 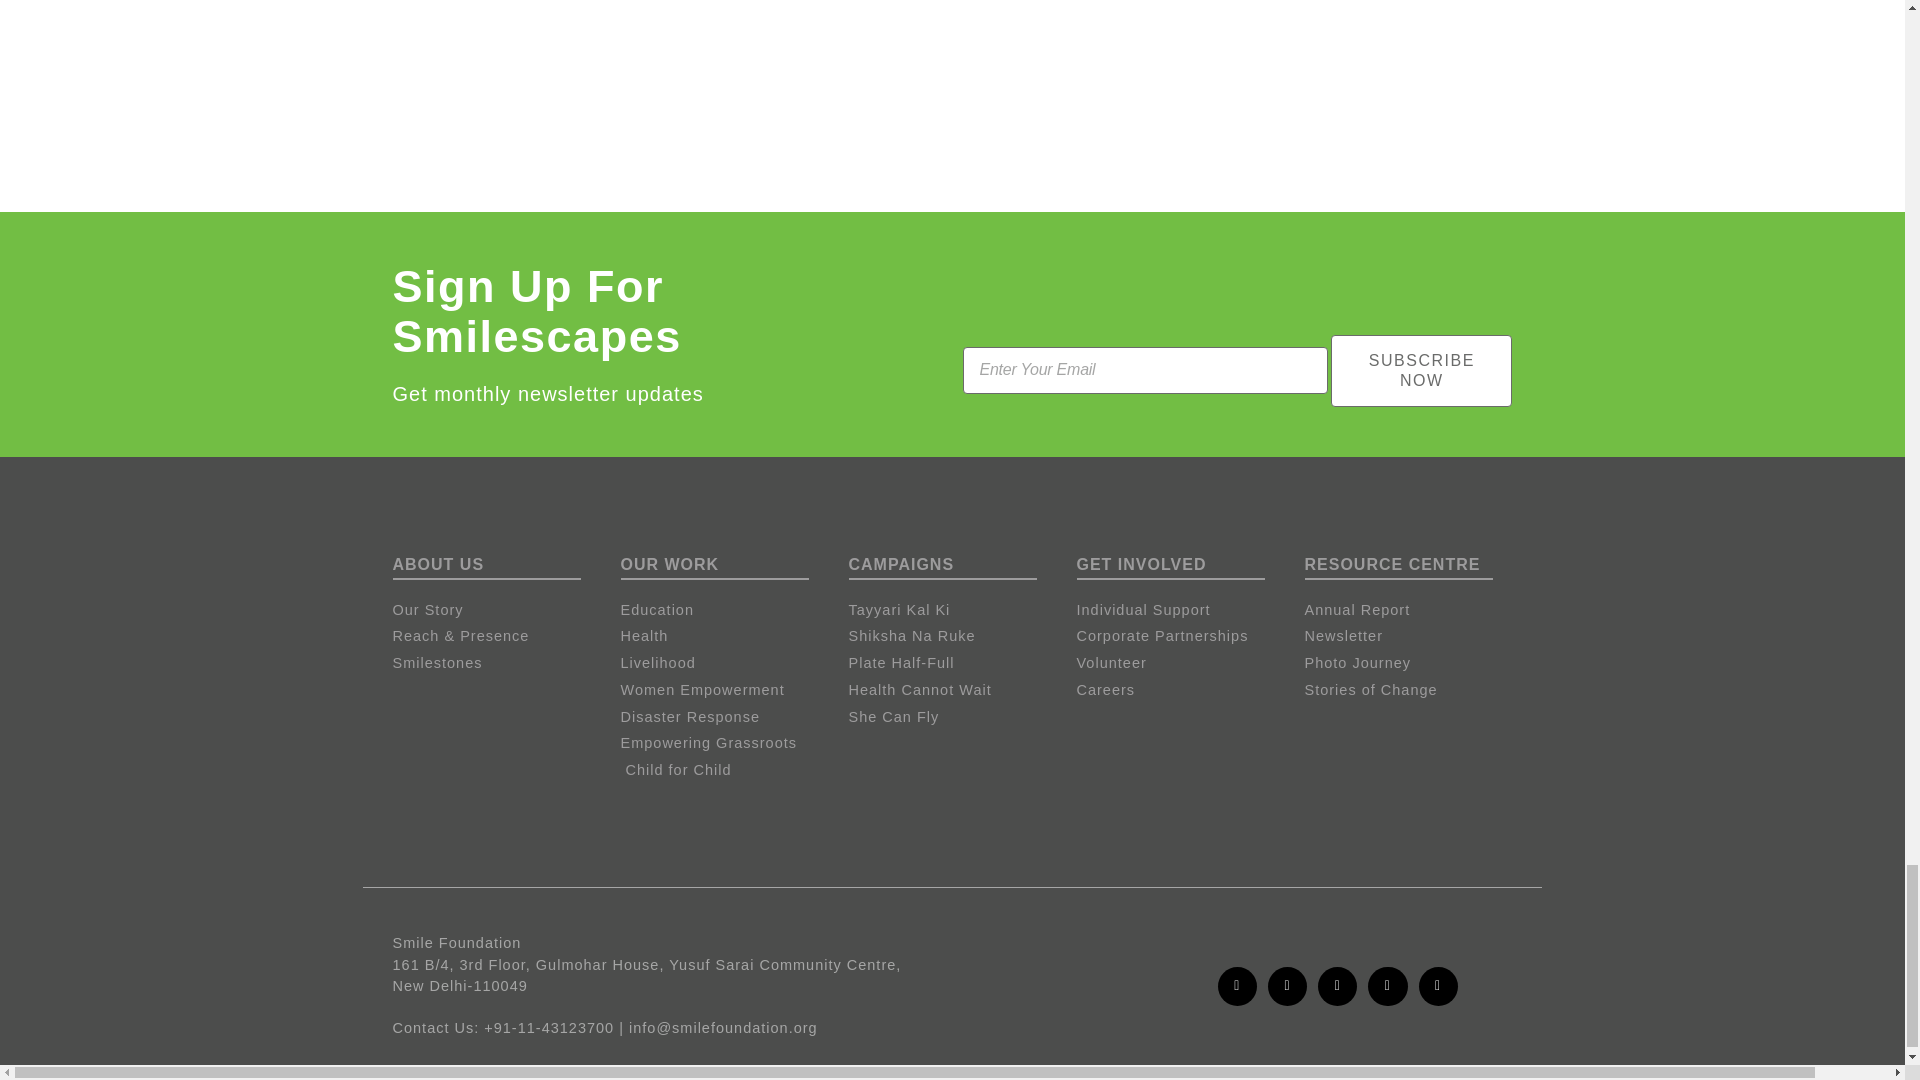 I want to click on Our Story, so click(x=495, y=610).